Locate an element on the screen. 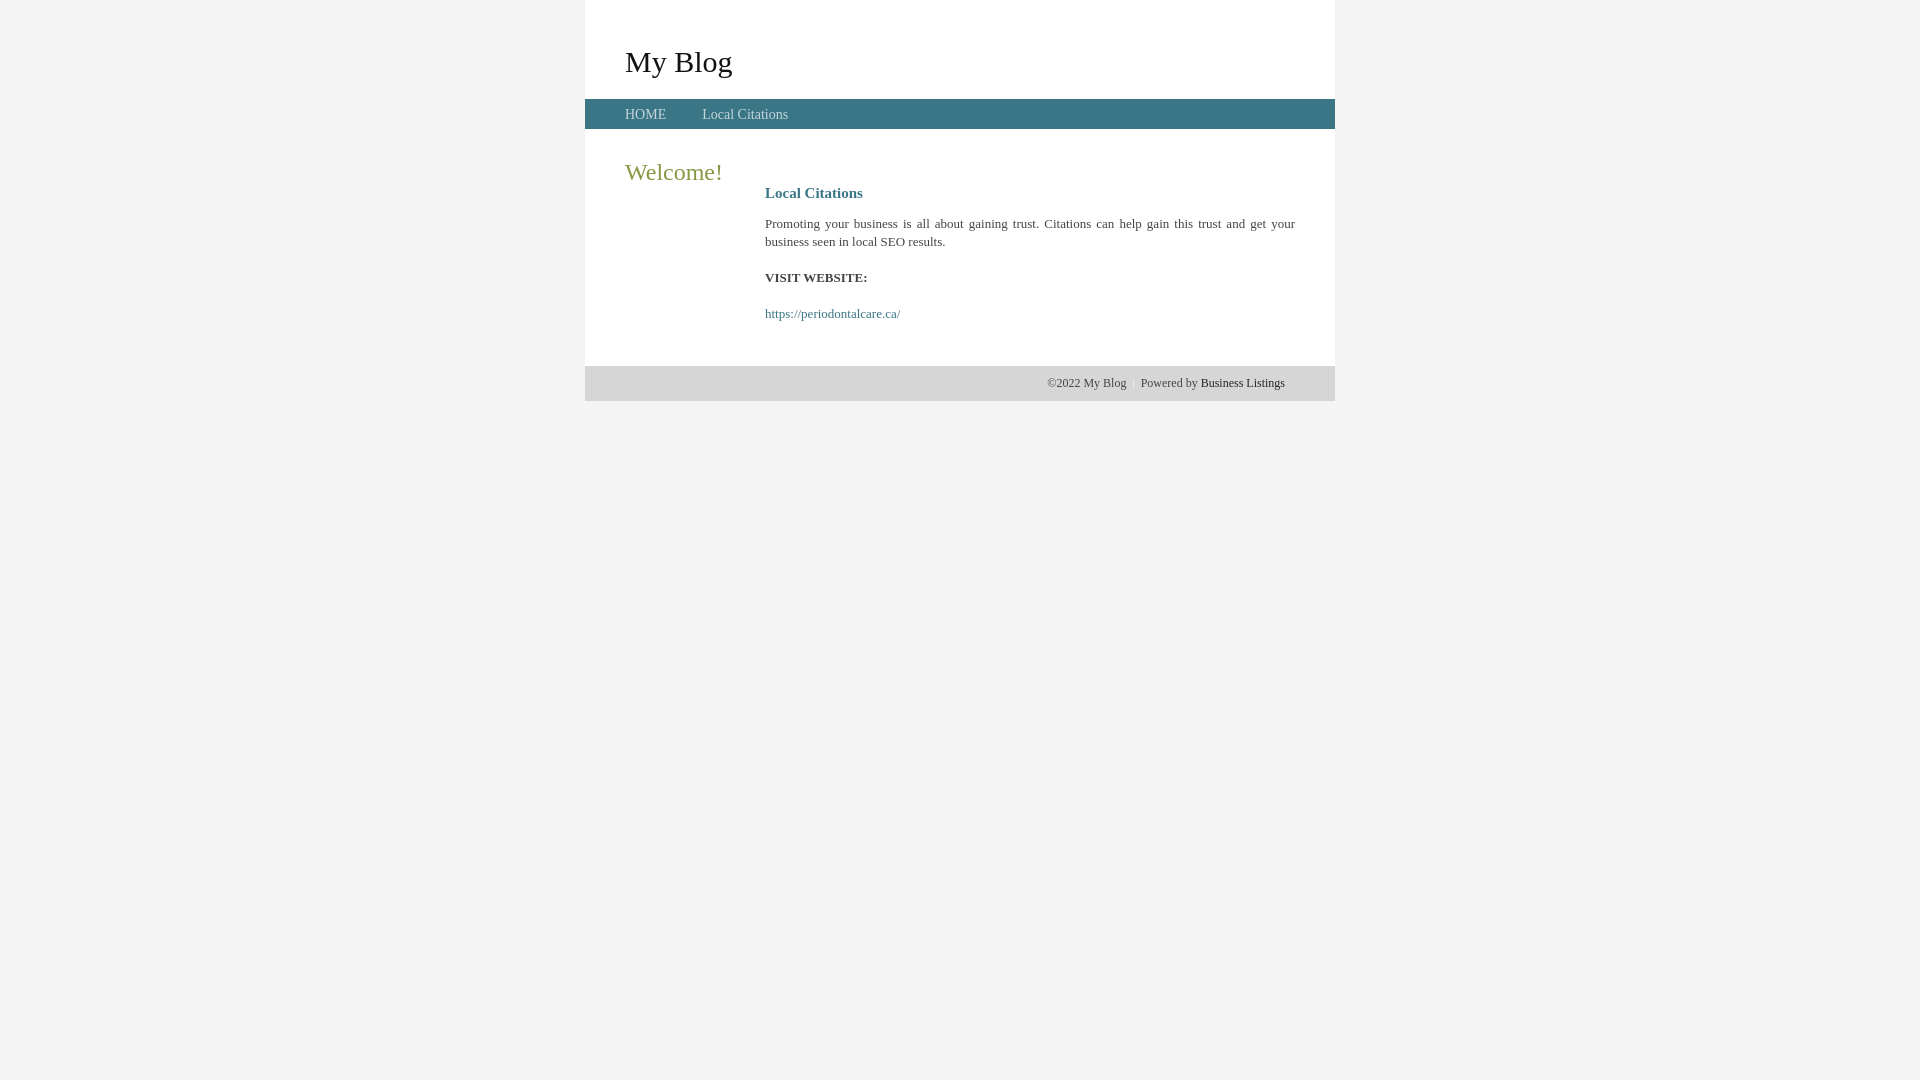 The width and height of the screenshot is (1920, 1080). My Blog is located at coordinates (679, 61).